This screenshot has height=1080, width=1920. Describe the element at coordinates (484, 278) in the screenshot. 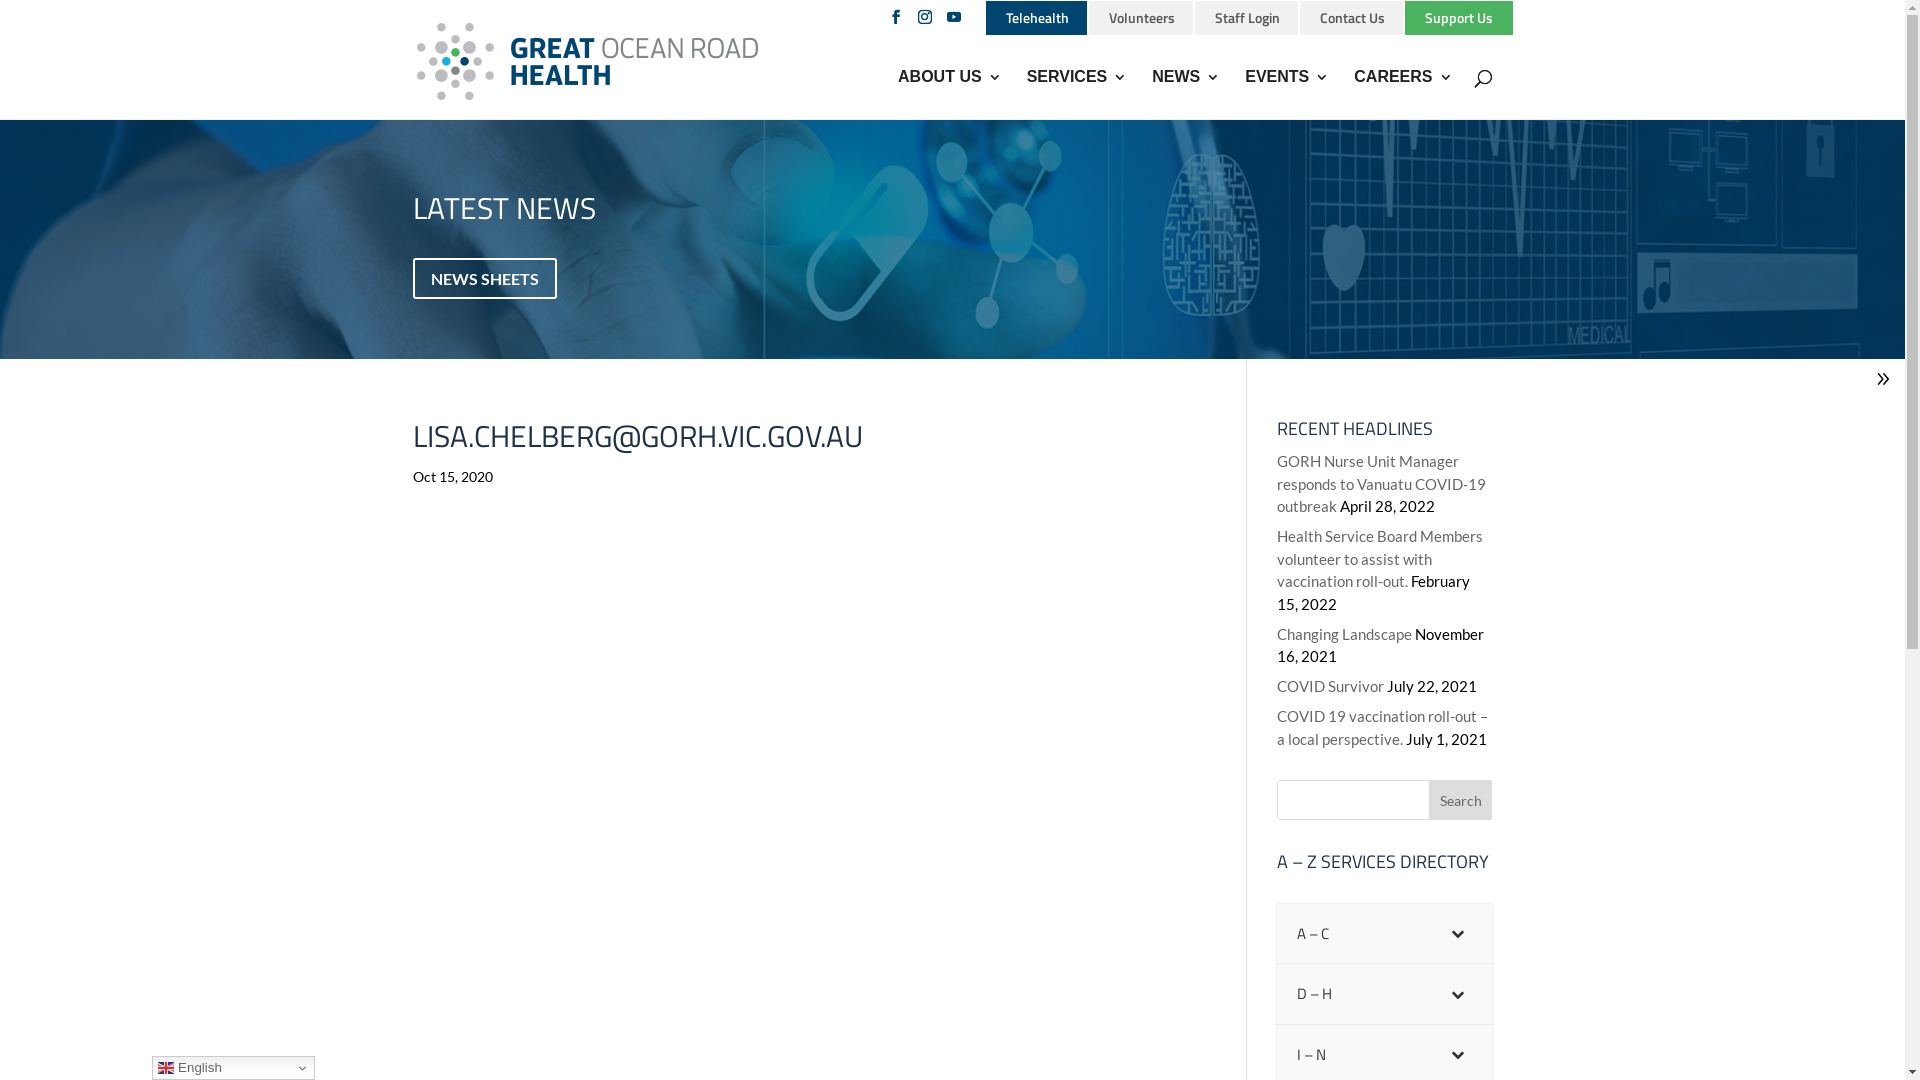

I see `NEWS SHEETS` at that location.